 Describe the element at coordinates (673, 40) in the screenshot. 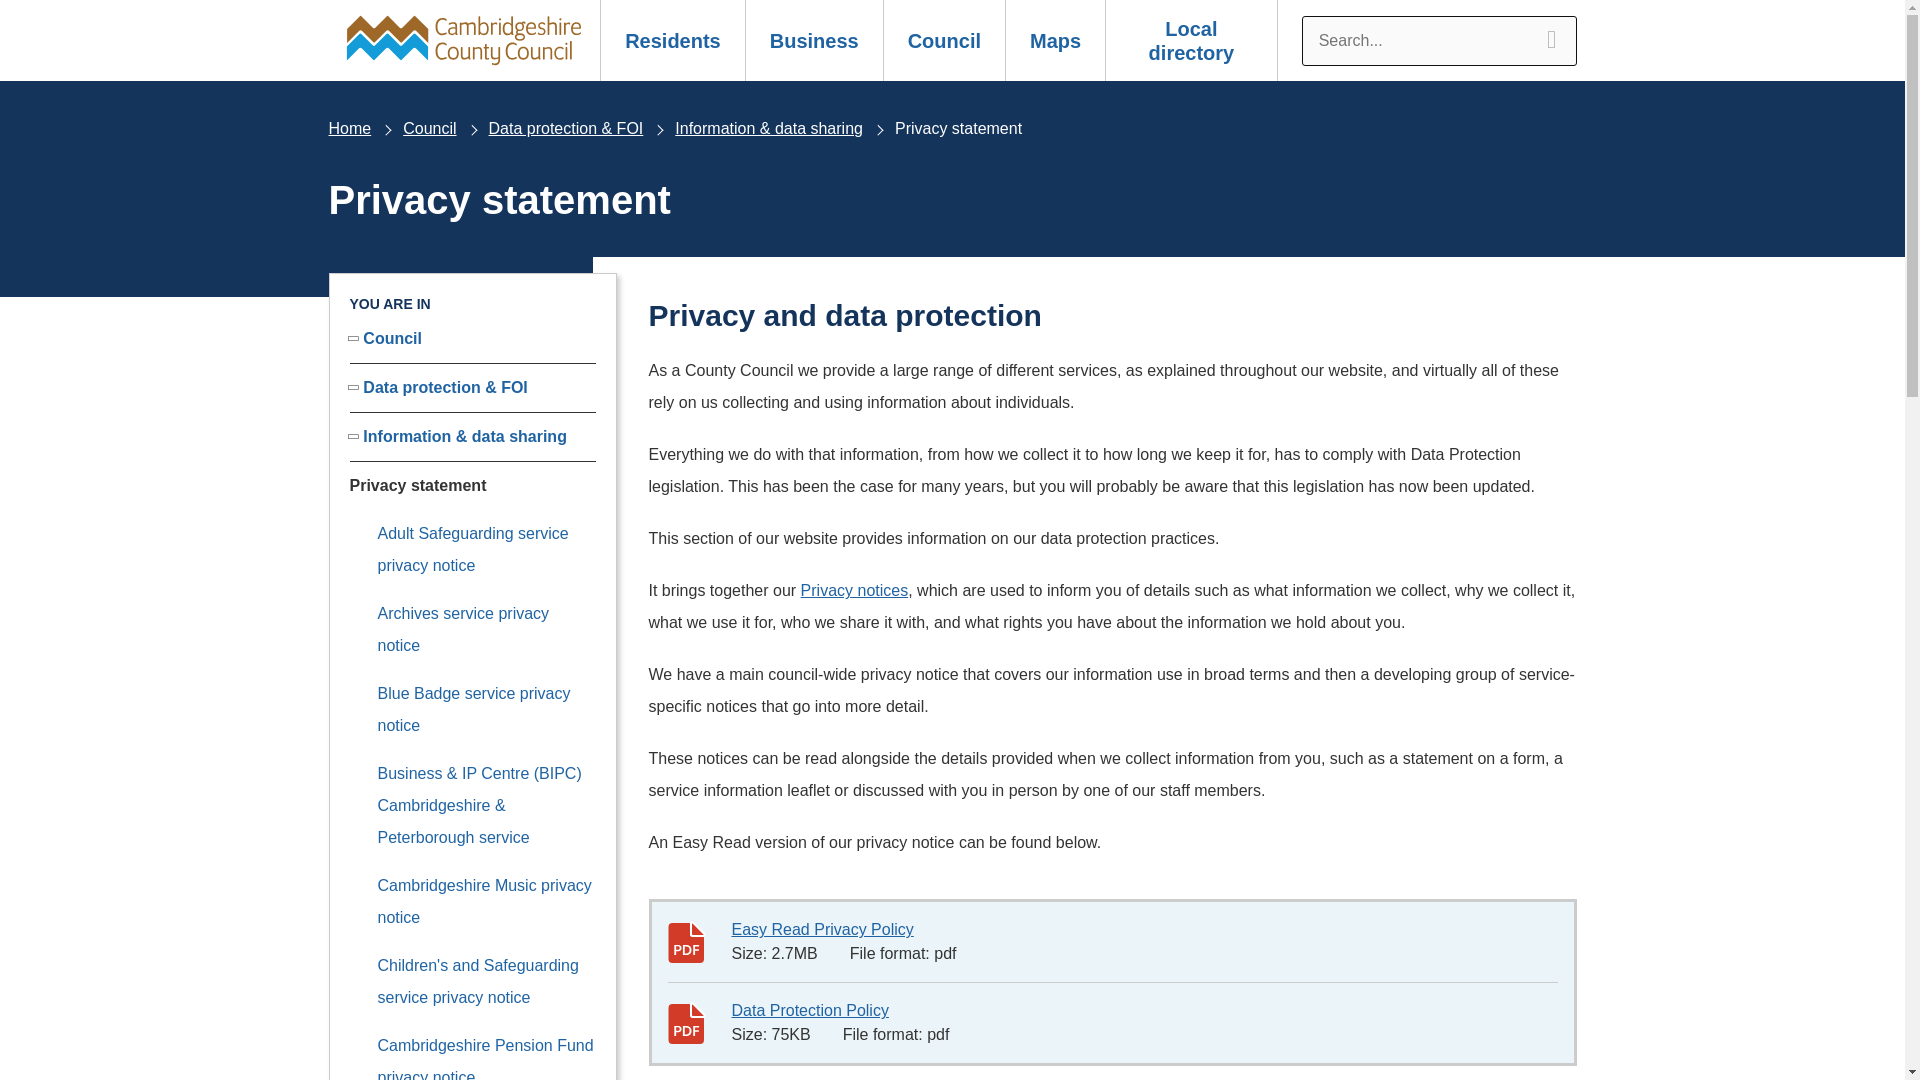

I see `Residents` at that location.